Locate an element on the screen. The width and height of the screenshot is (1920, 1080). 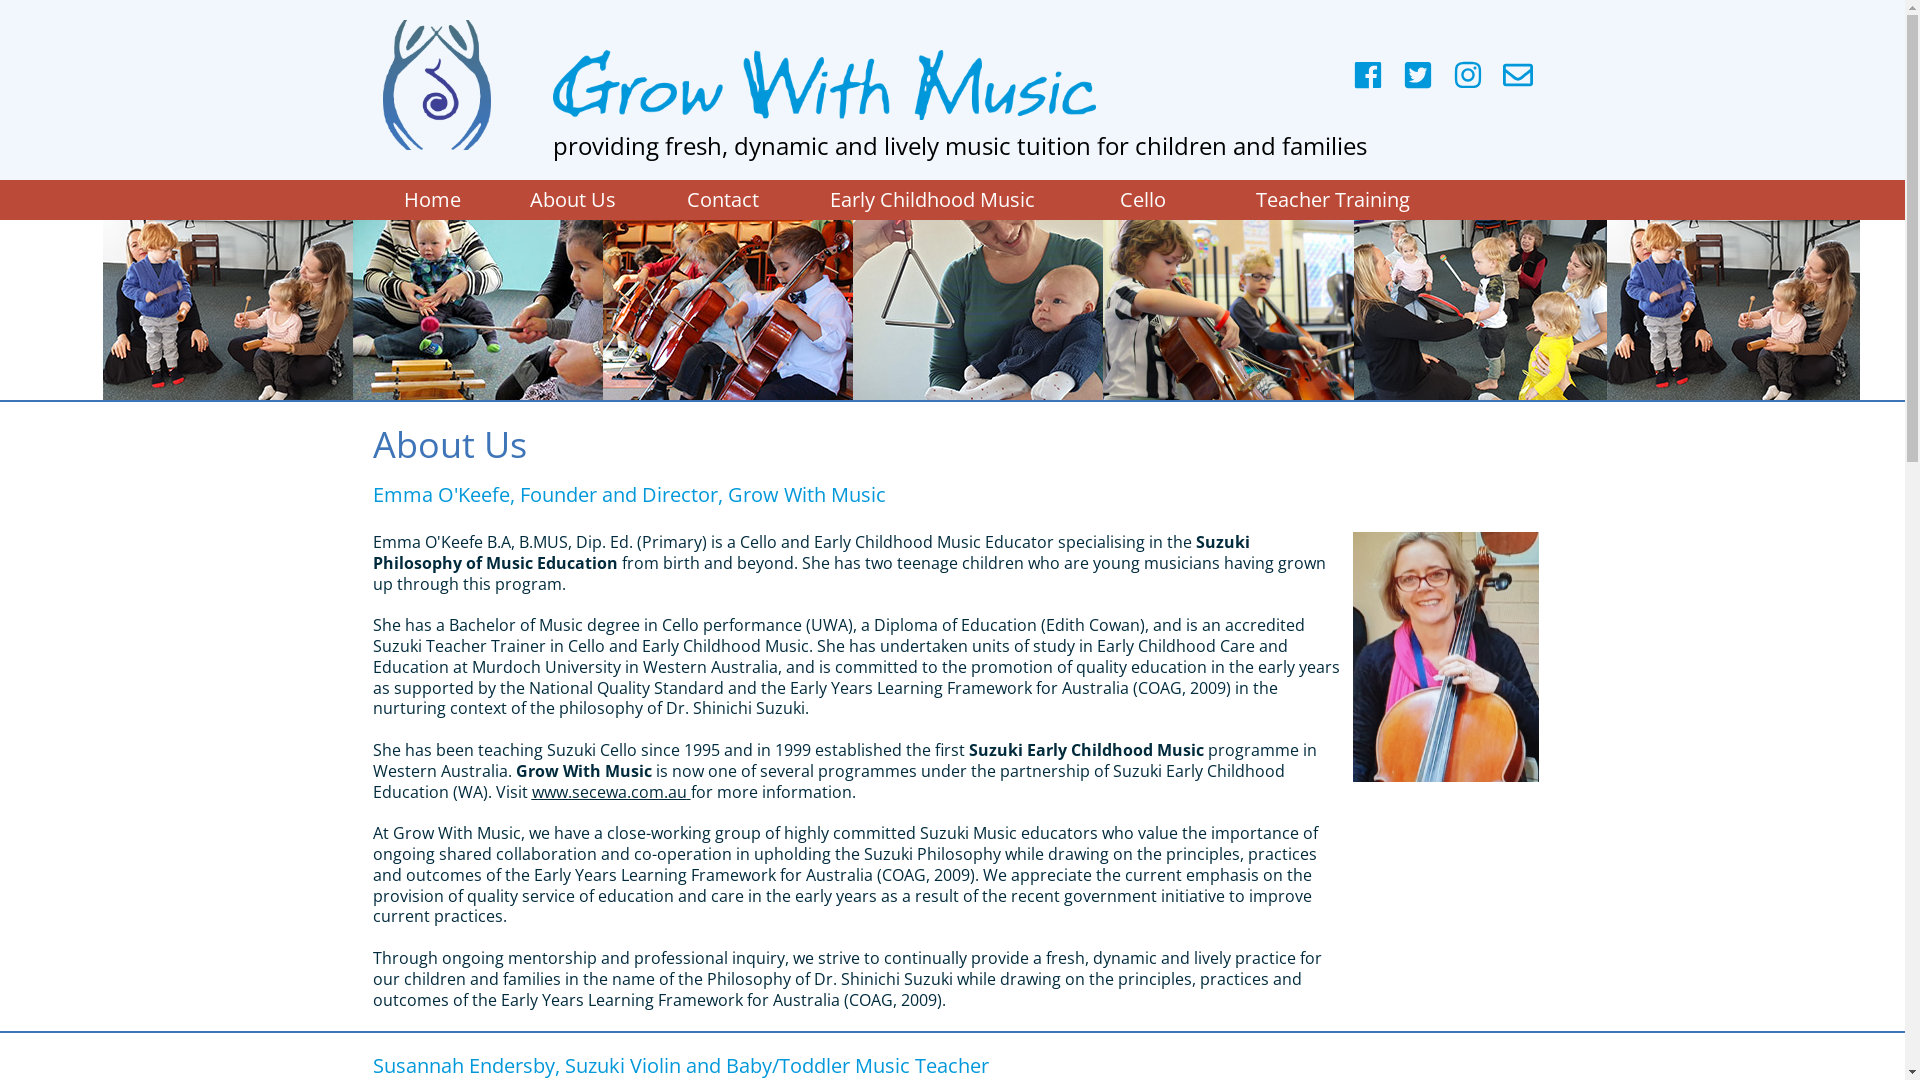
Teacher Training is located at coordinates (1332, 200).